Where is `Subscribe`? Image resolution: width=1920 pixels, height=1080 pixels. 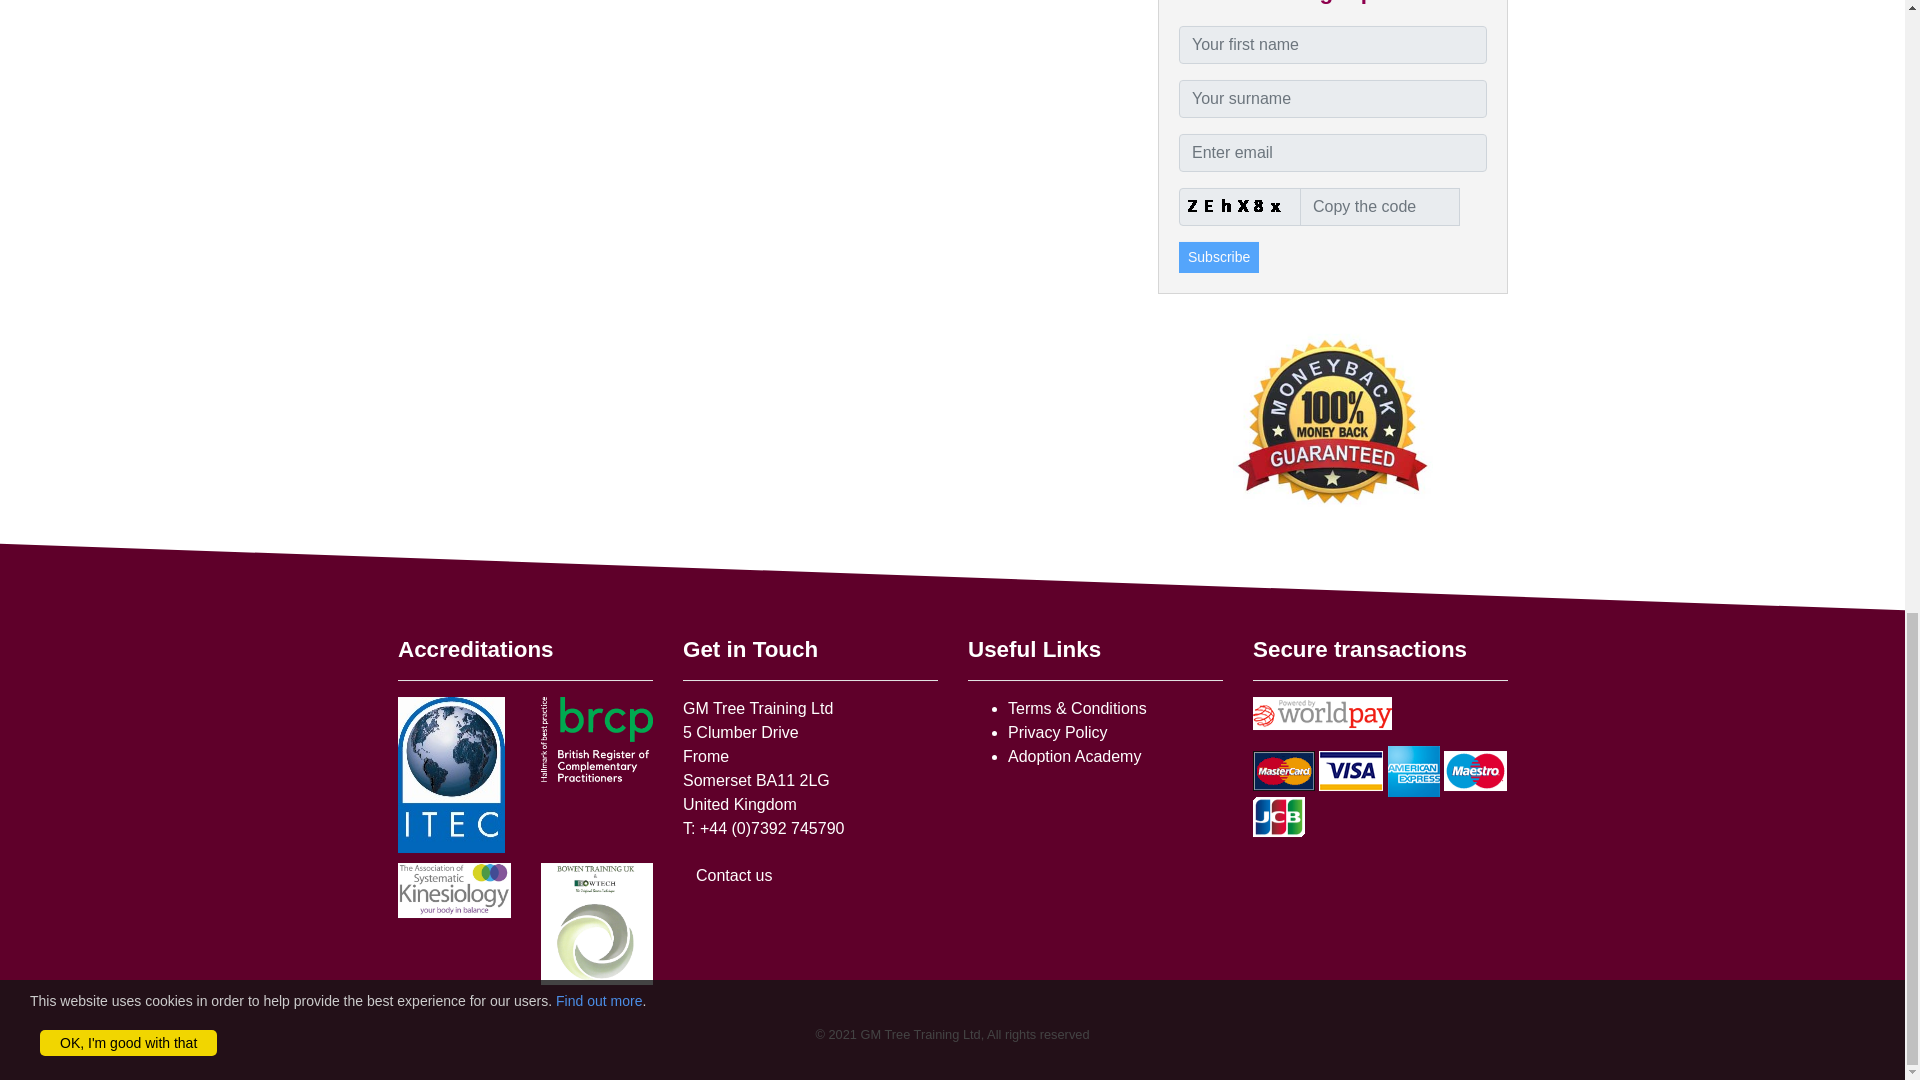
Subscribe is located at coordinates (1218, 257).